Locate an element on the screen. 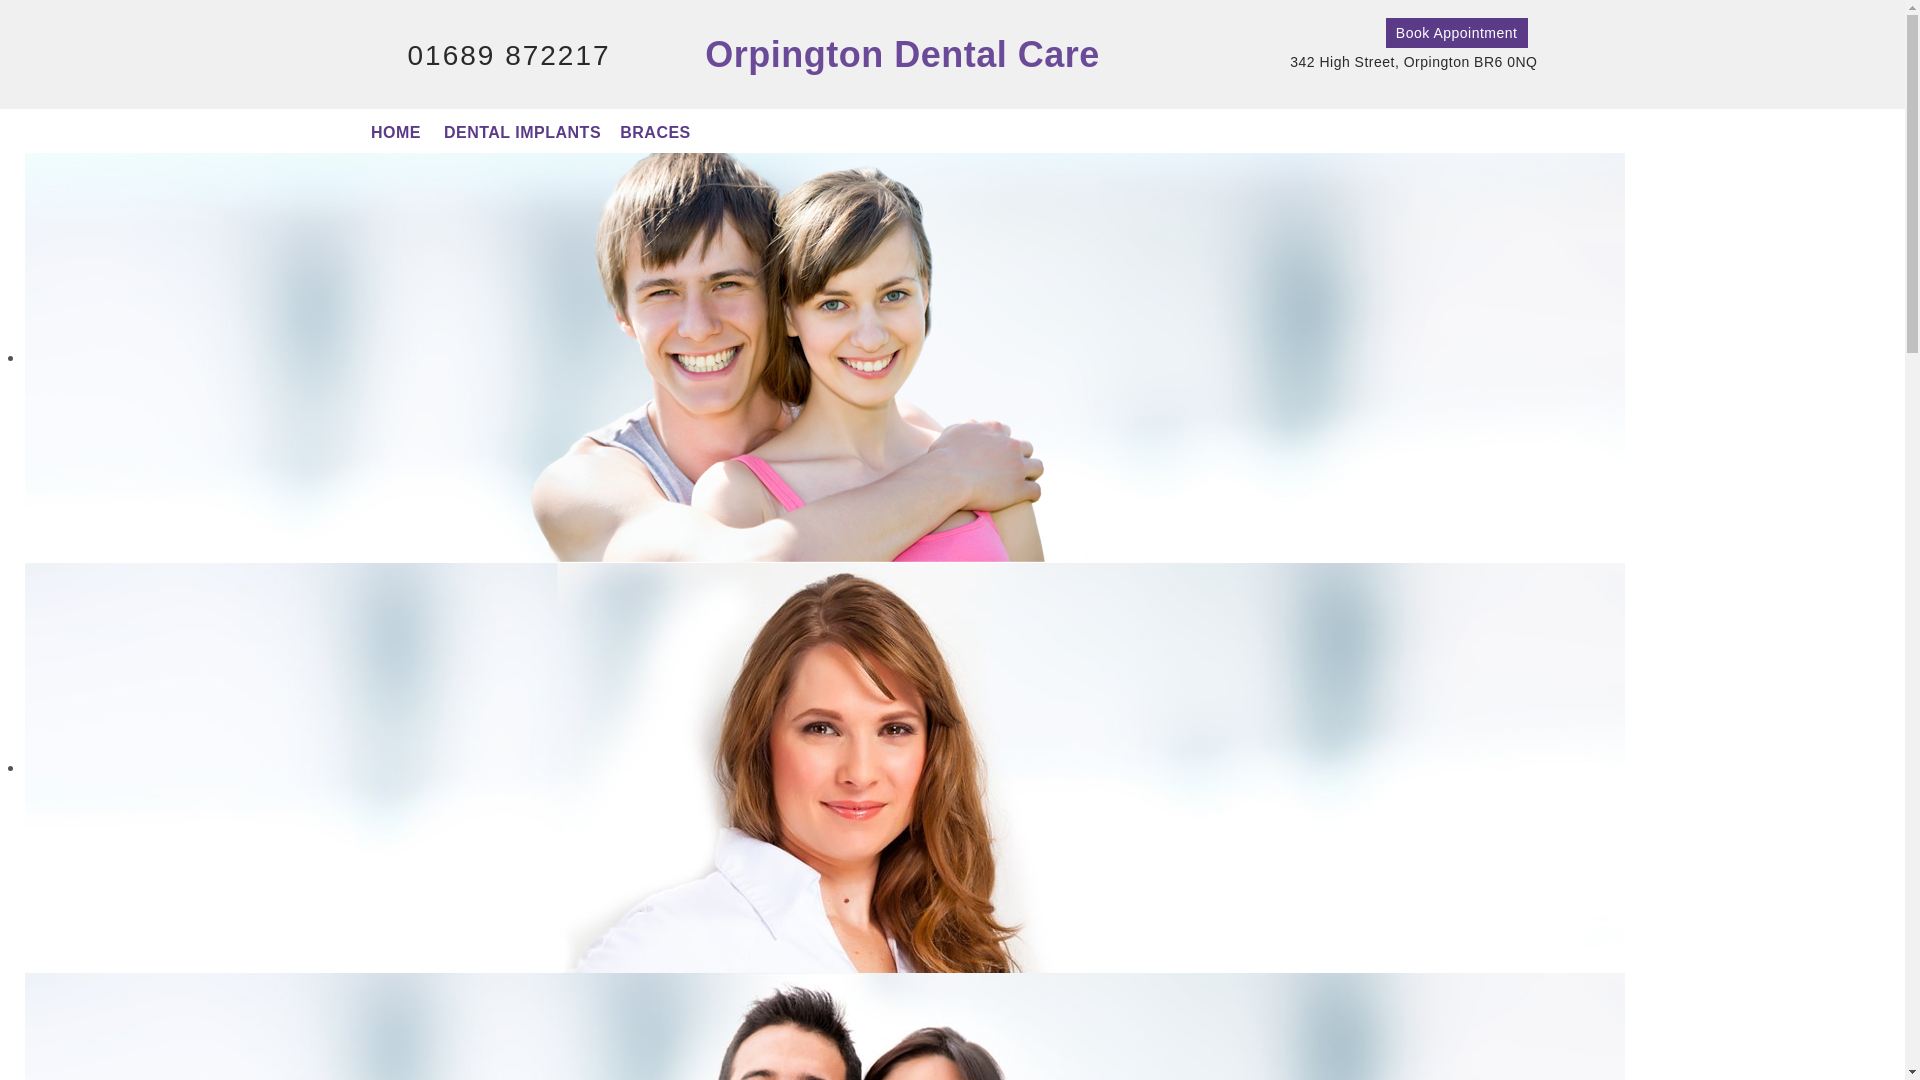 This screenshot has width=1920, height=1080. Braces is located at coordinates (655, 131).